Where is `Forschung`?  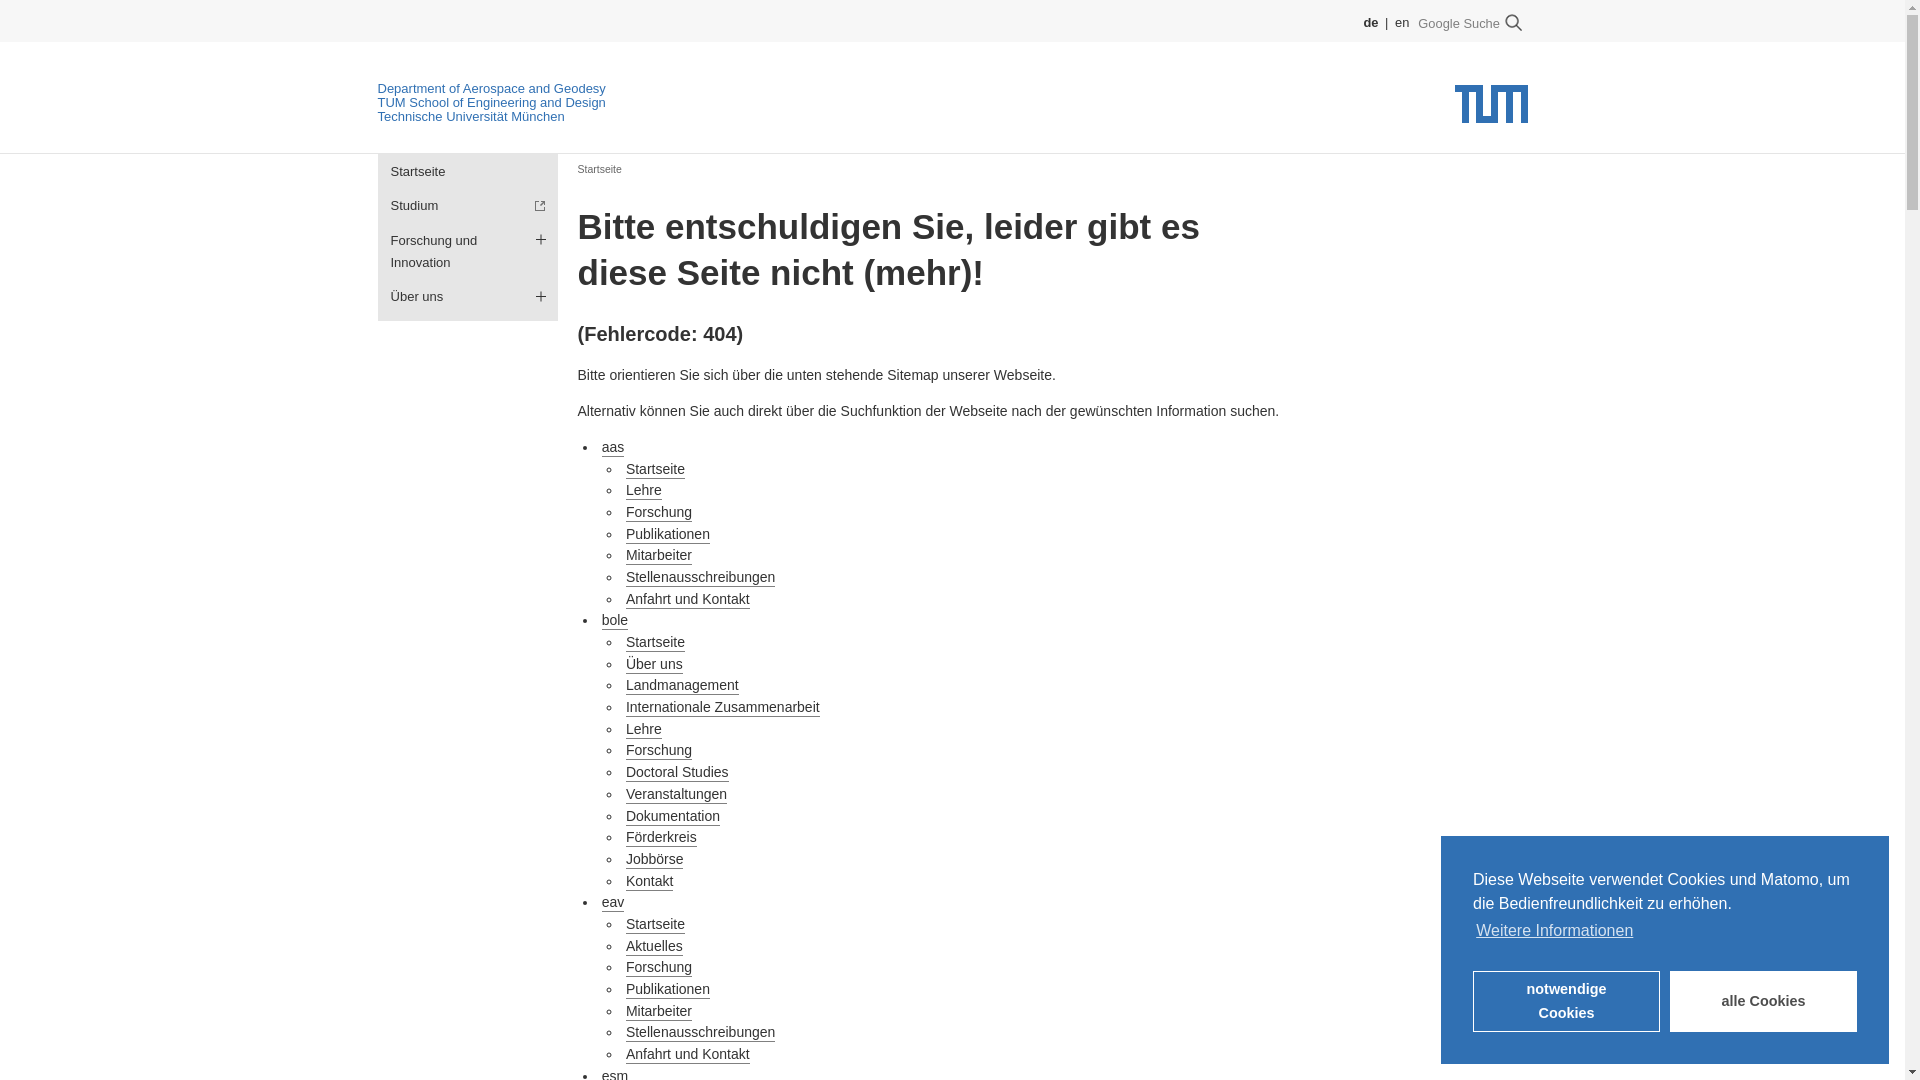
Forschung is located at coordinates (658, 512).